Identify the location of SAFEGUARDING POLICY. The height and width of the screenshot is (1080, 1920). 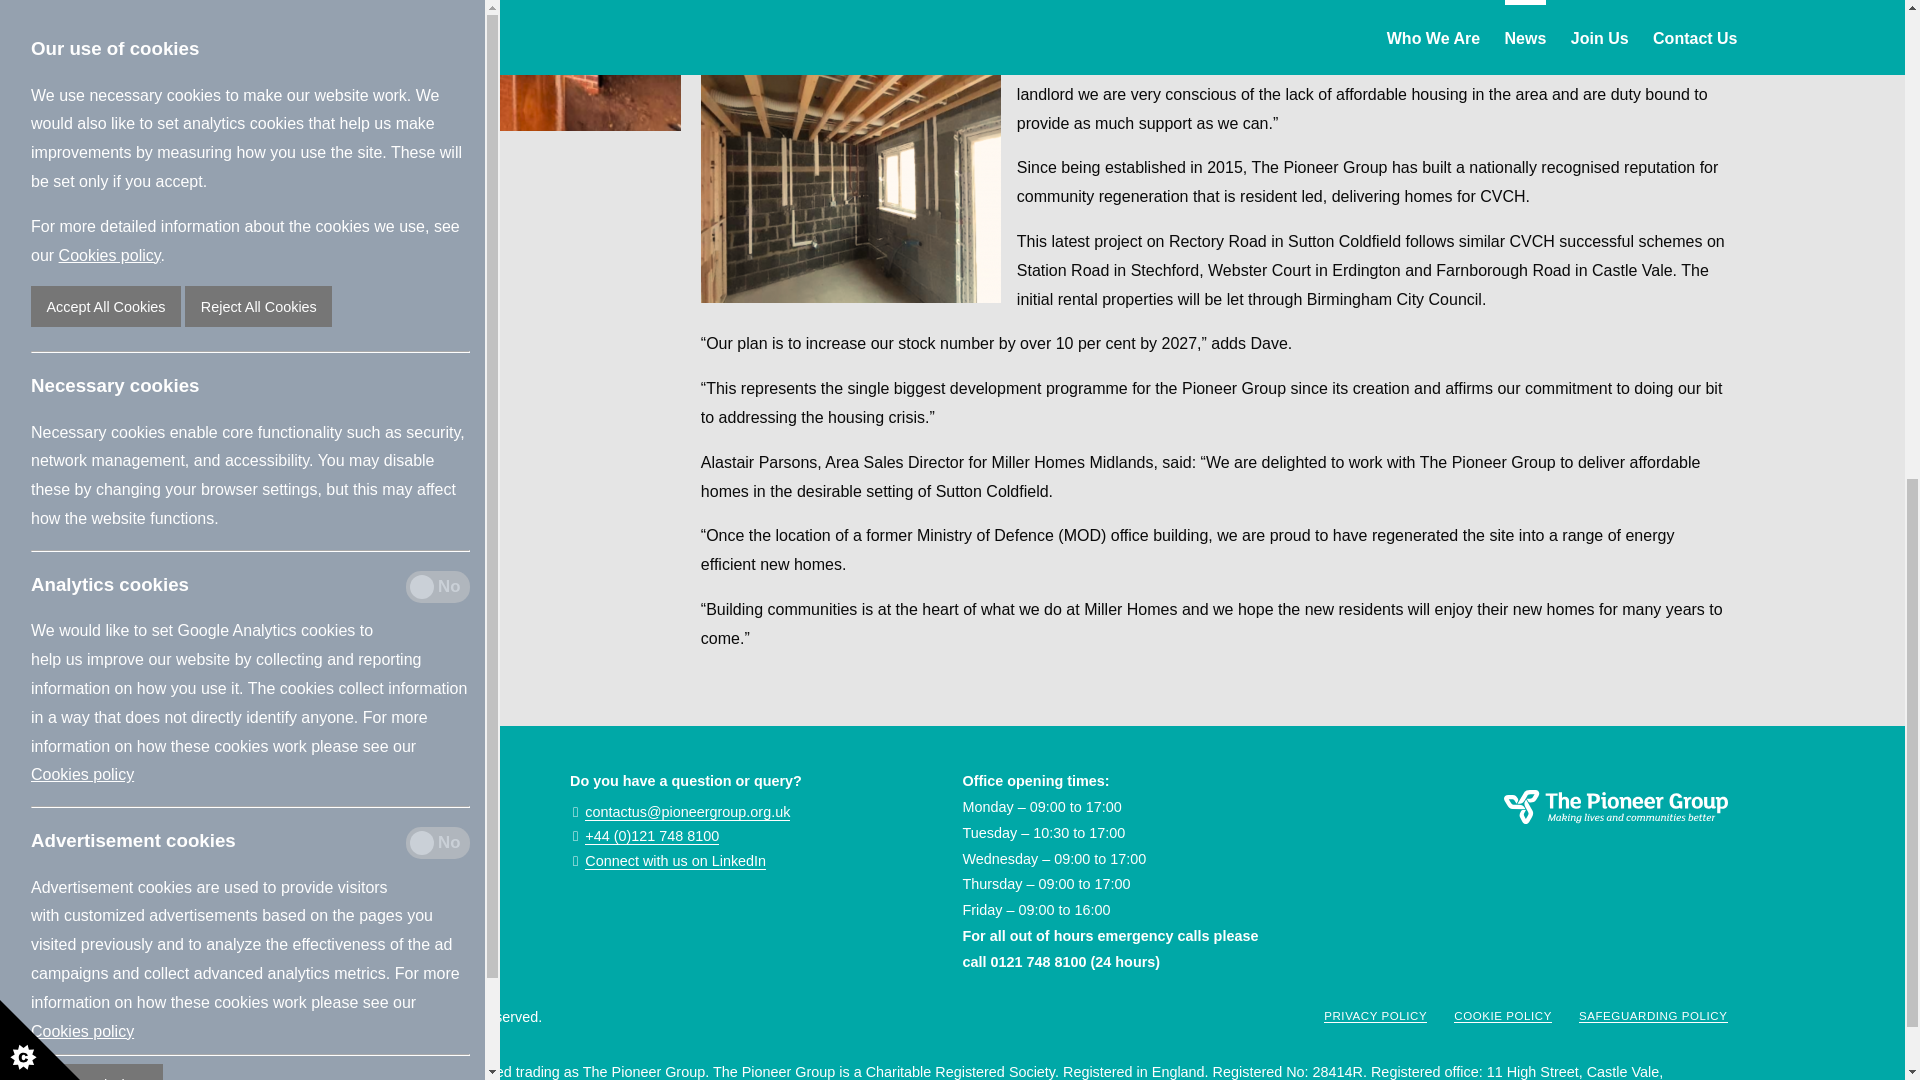
(1653, 1016).